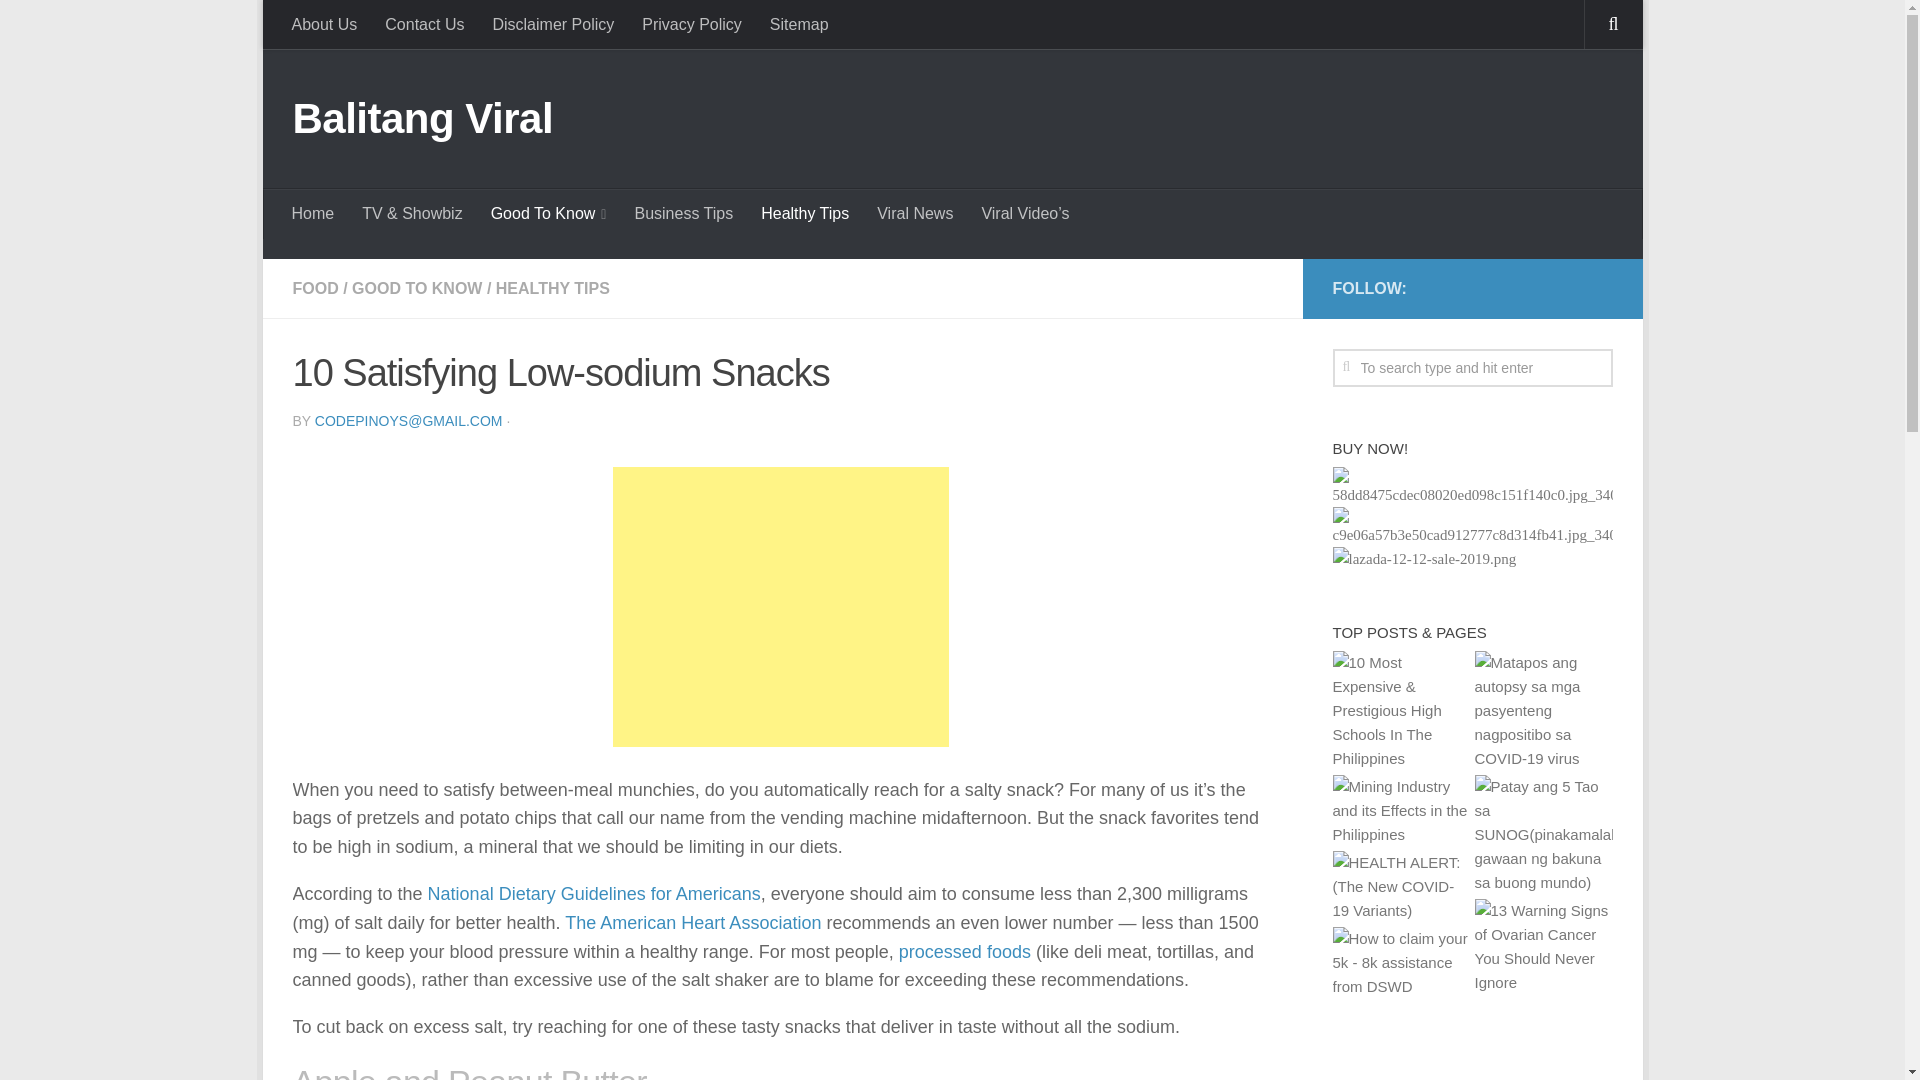 The width and height of the screenshot is (1920, 1080). Describe the element at coordinates (799, 24) in the screenshot. I see `Sitemap` at that location.